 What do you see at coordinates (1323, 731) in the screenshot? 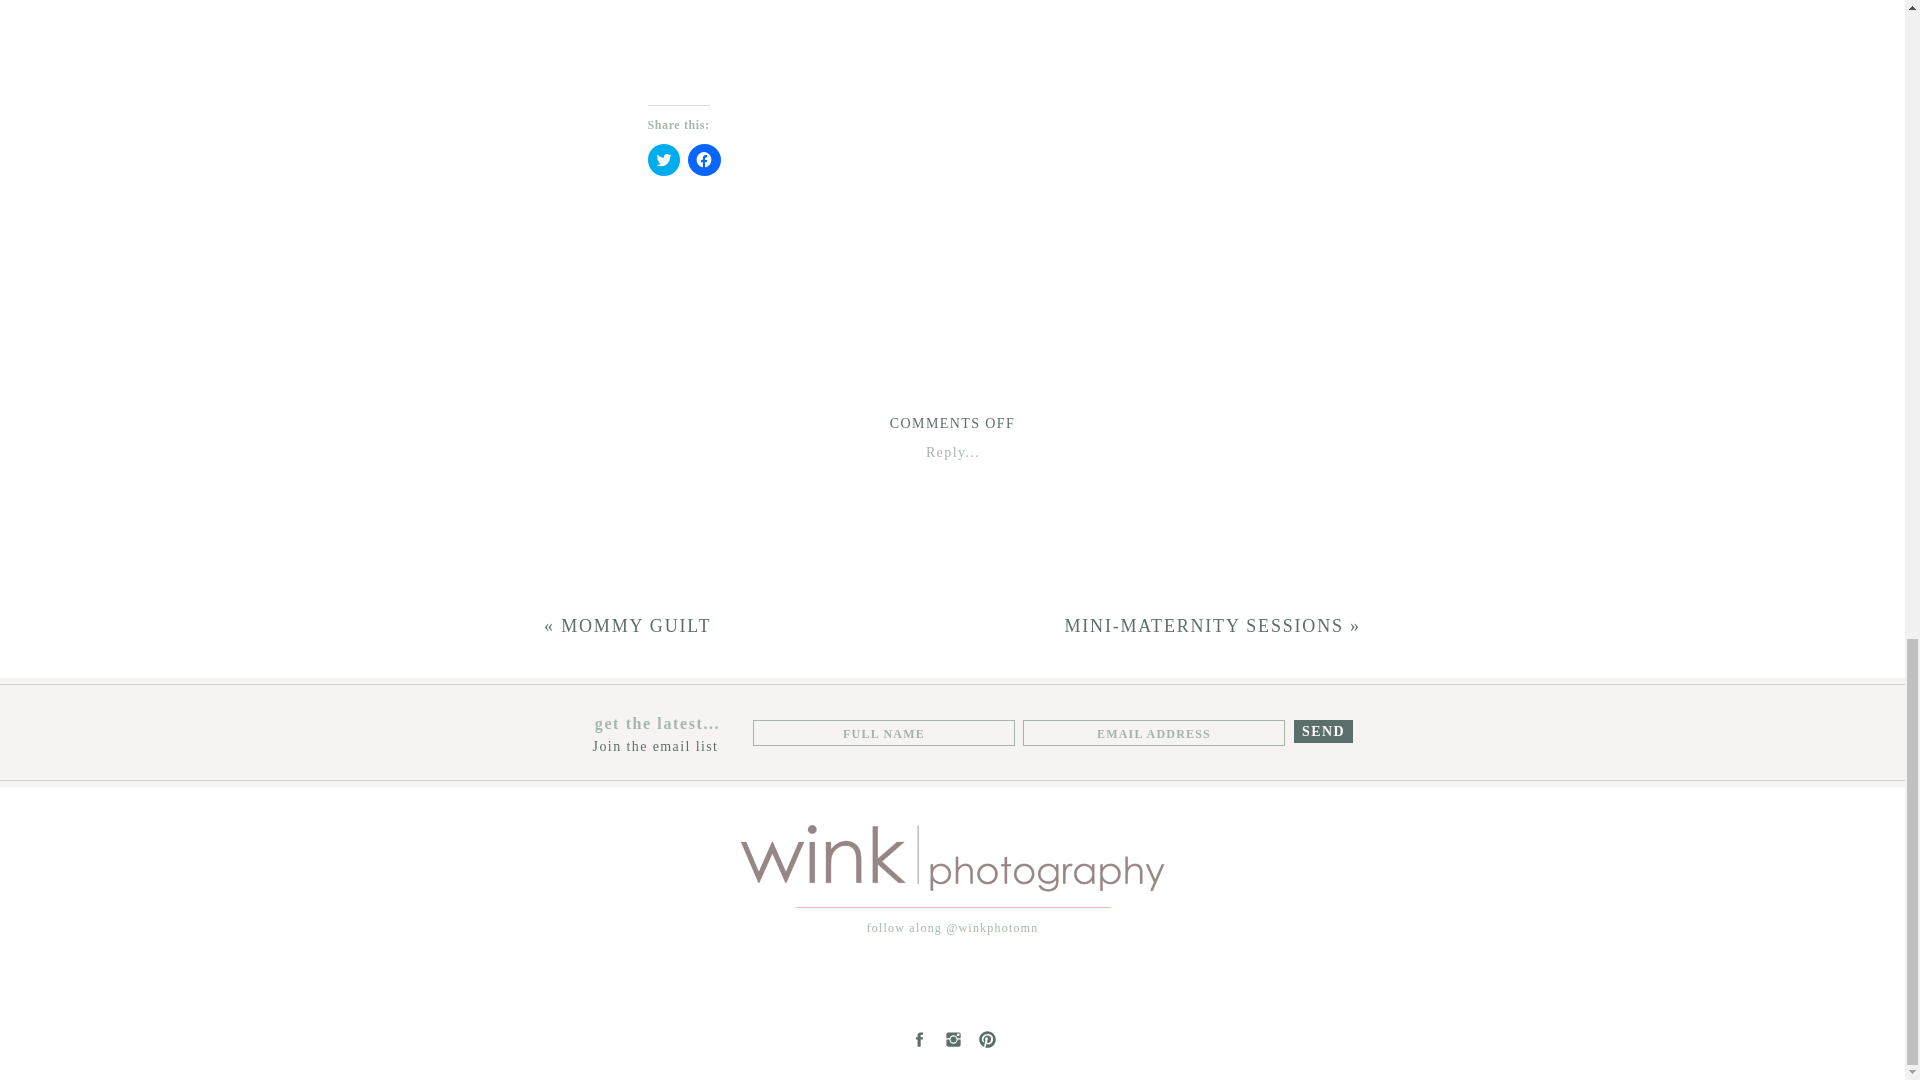
I see `SEND` at bounding box center [1323, 731].